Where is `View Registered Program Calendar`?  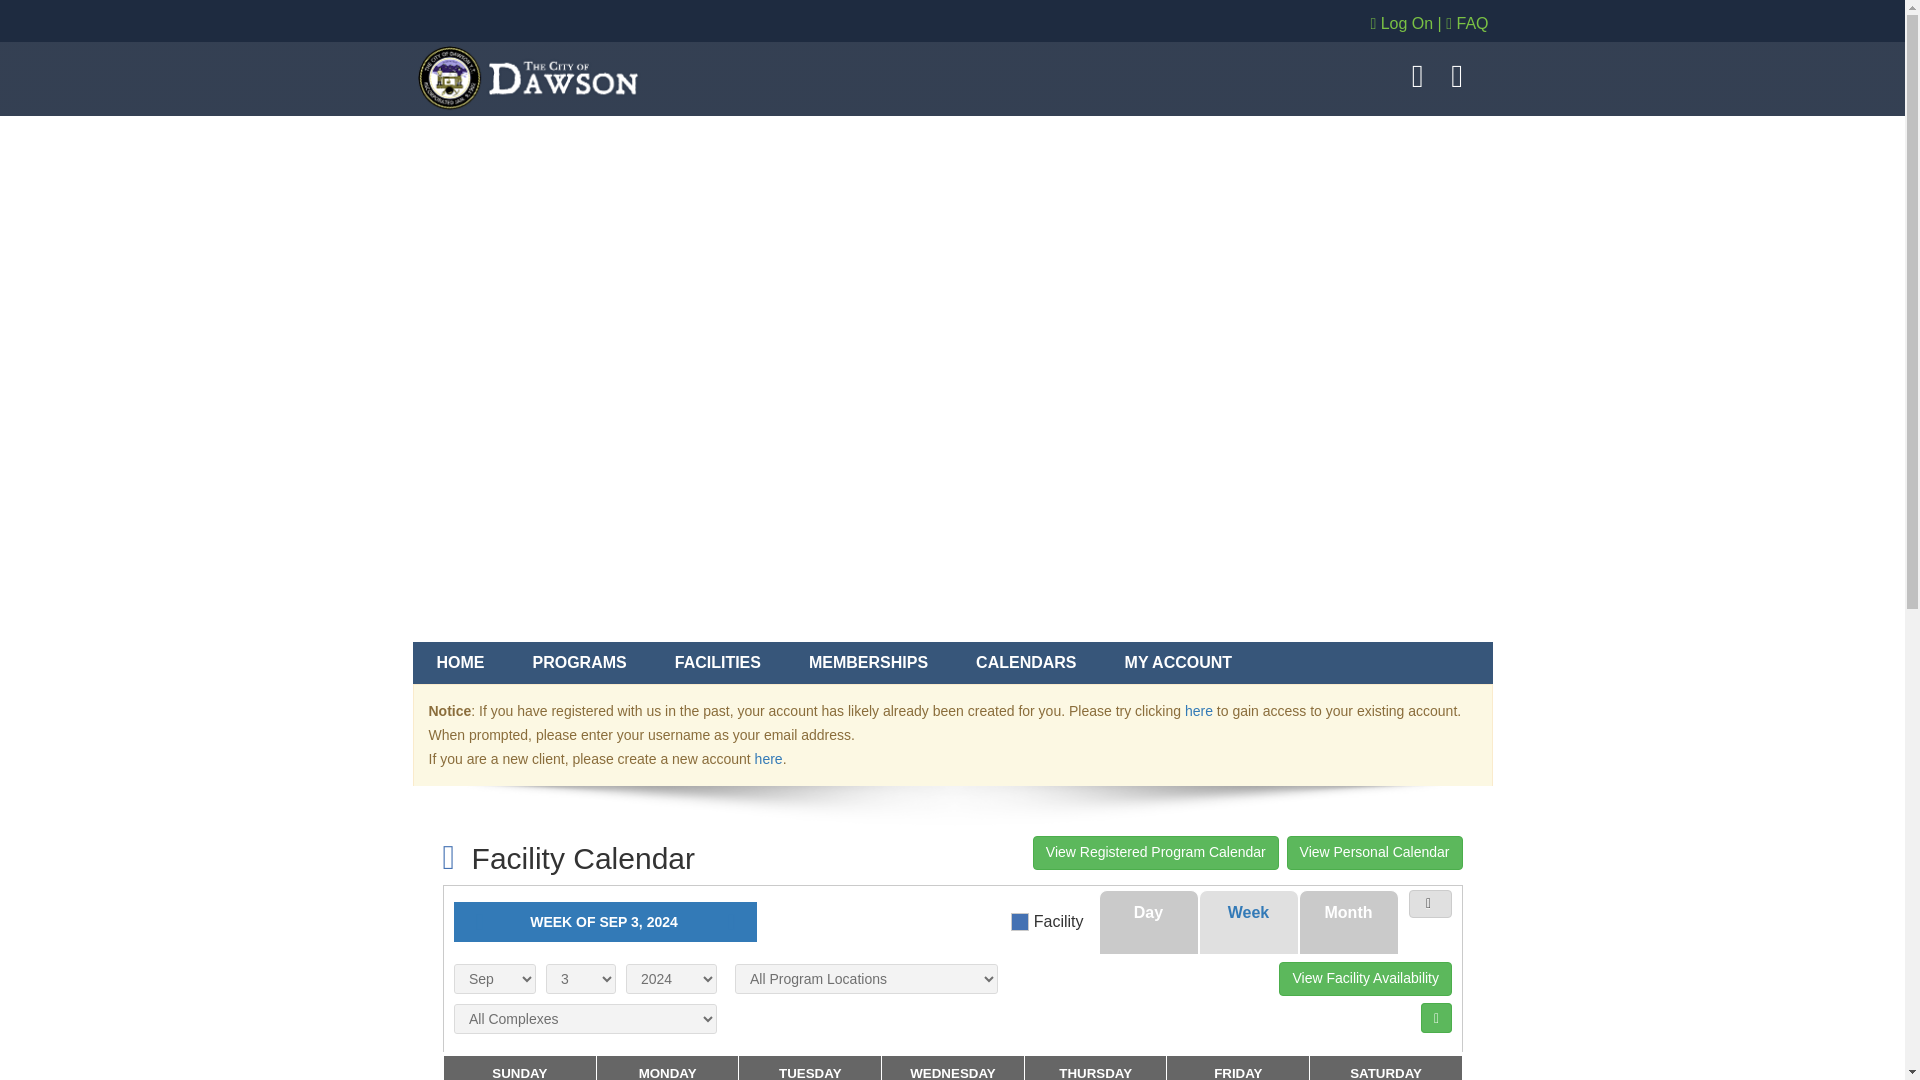
View Registered Program Calendar is located at coordinates (1155, 852).